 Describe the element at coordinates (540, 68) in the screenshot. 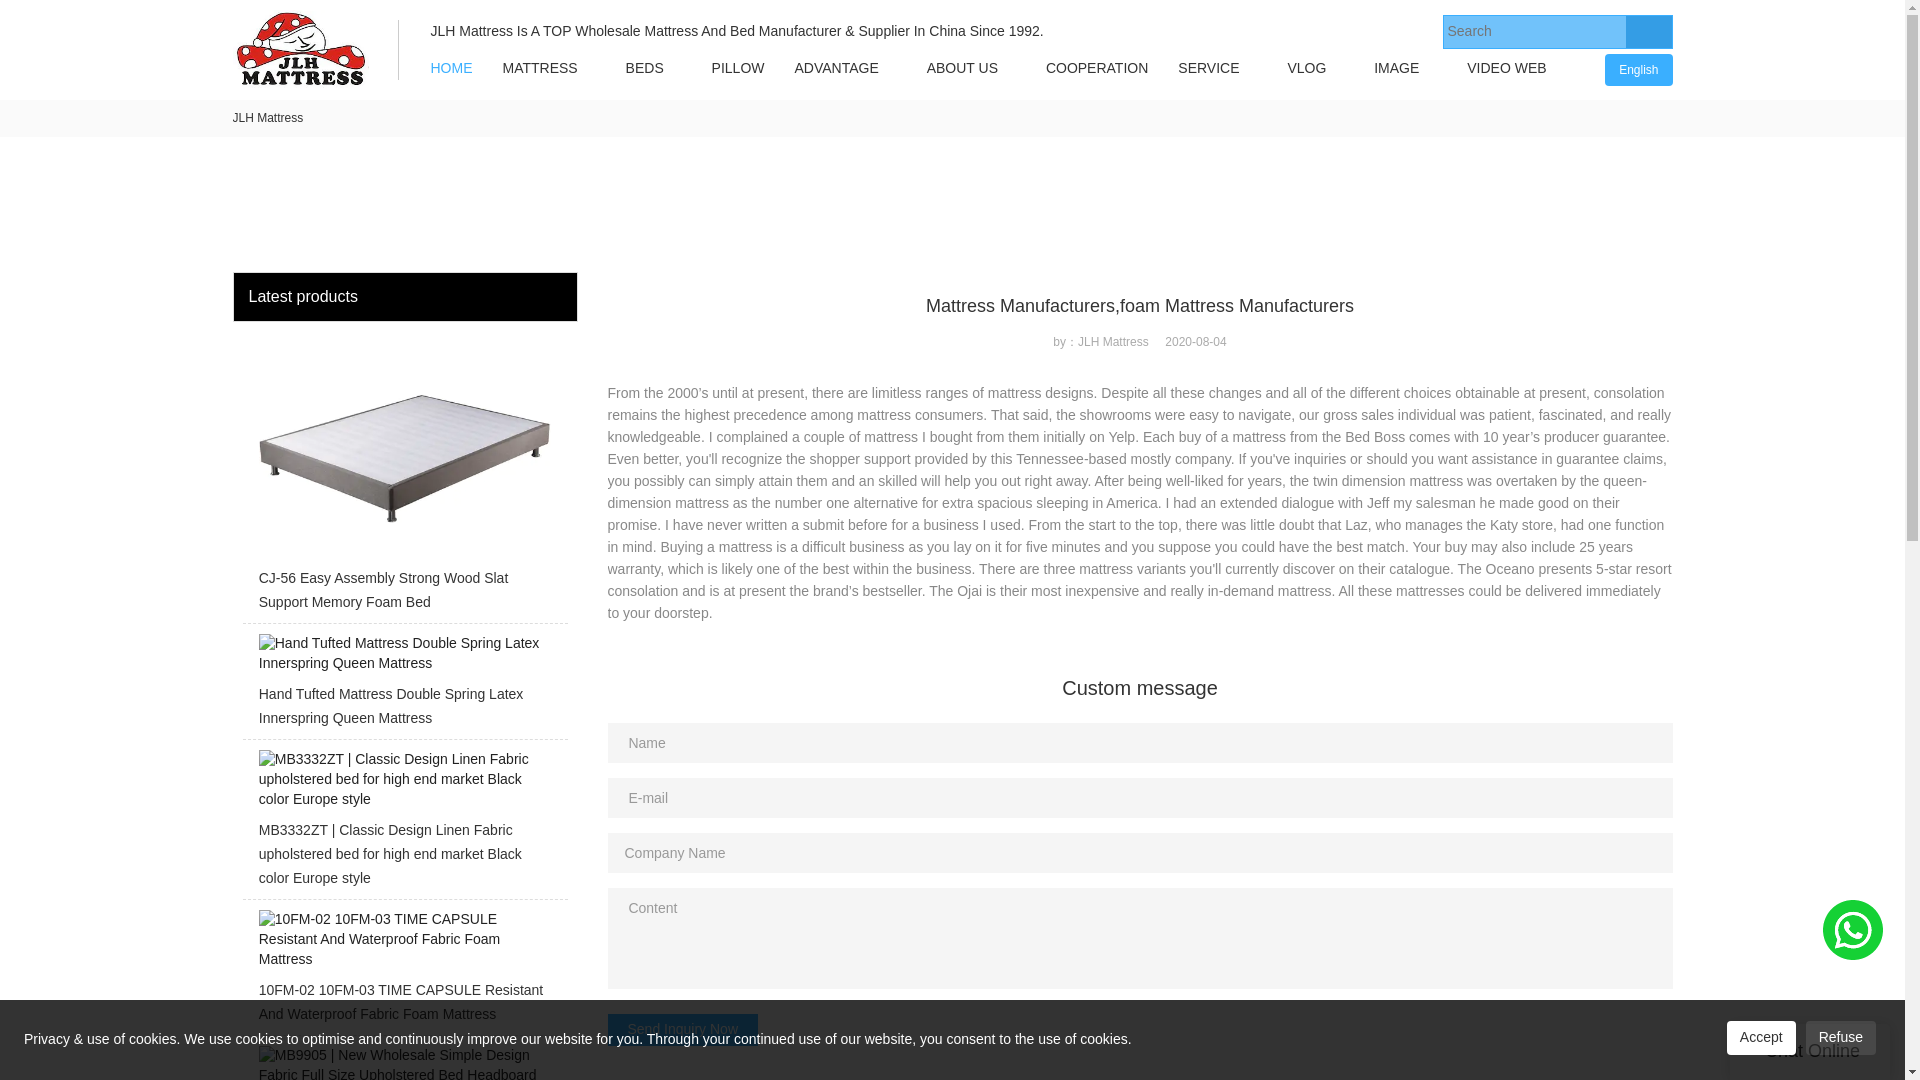

I see `MATTRESS` at that location.